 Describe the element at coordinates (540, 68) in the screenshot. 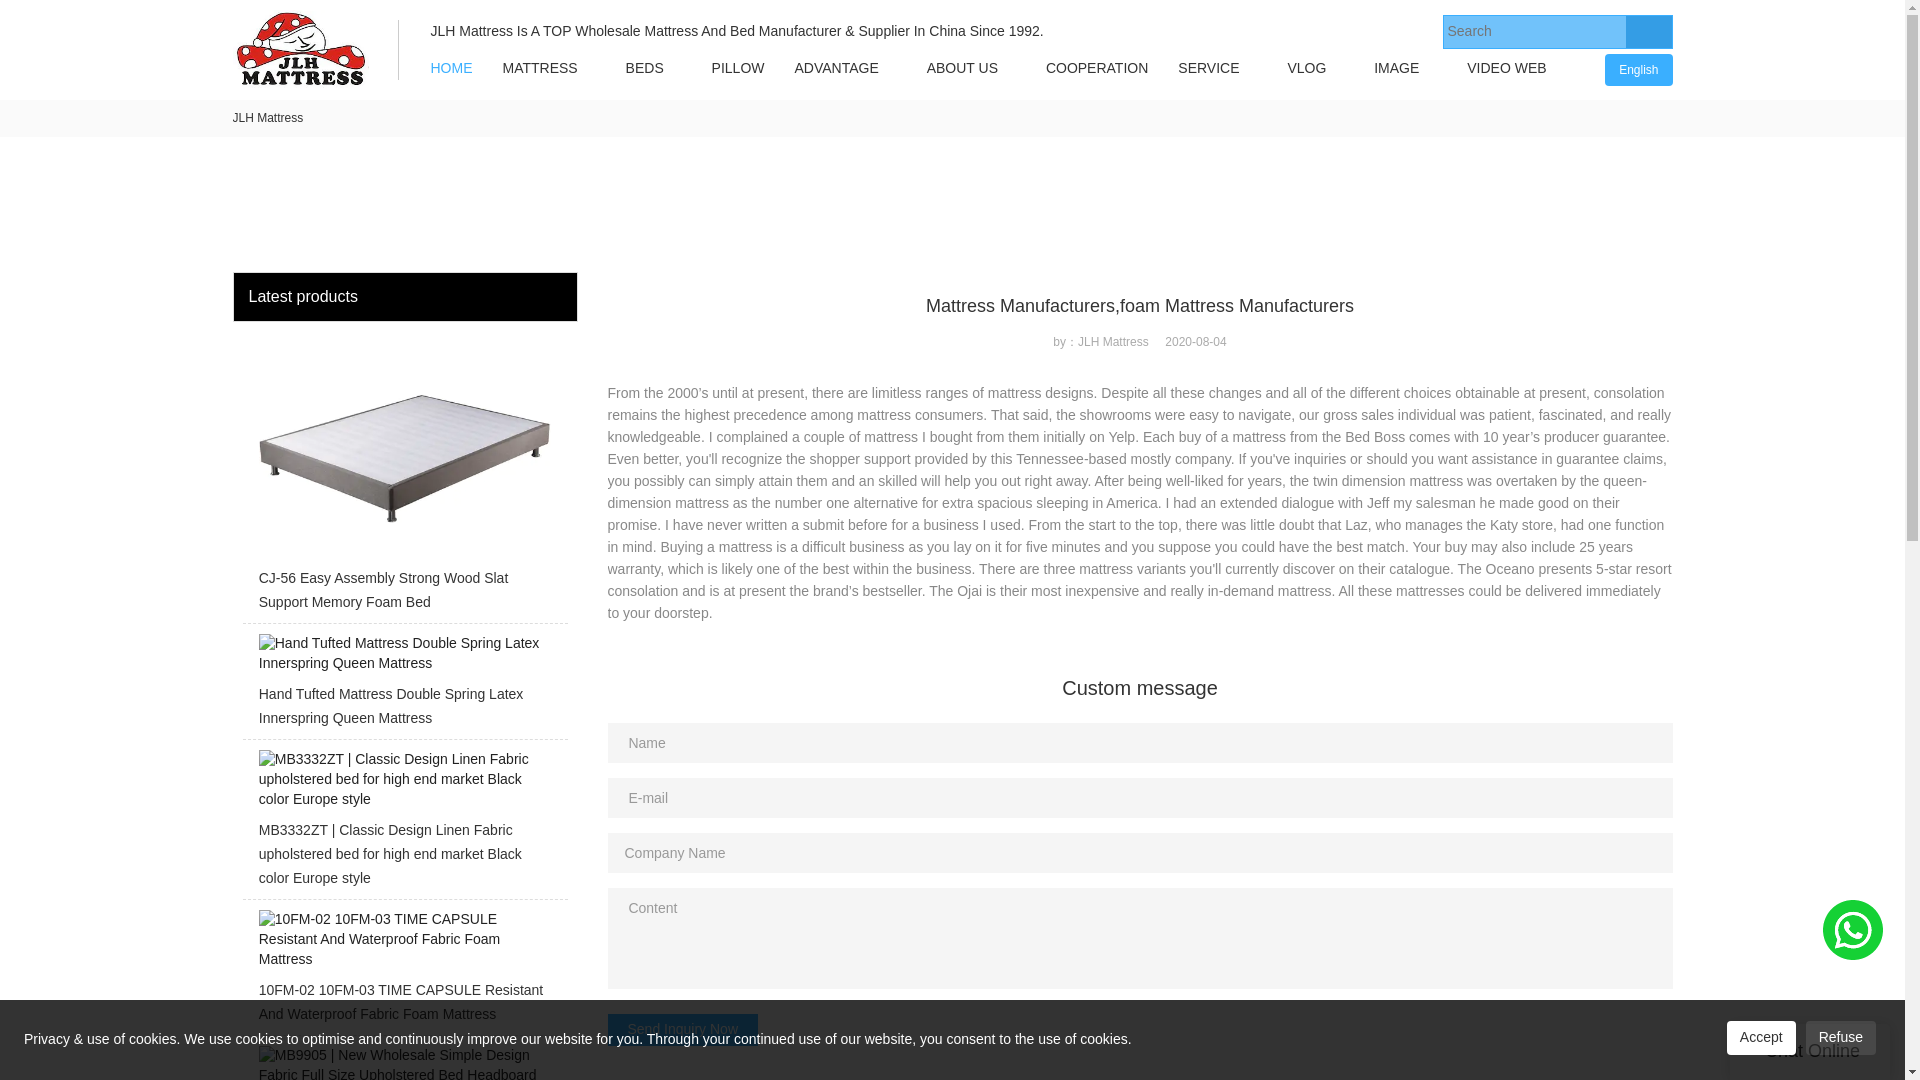

I see `MATTRESS` at that location.